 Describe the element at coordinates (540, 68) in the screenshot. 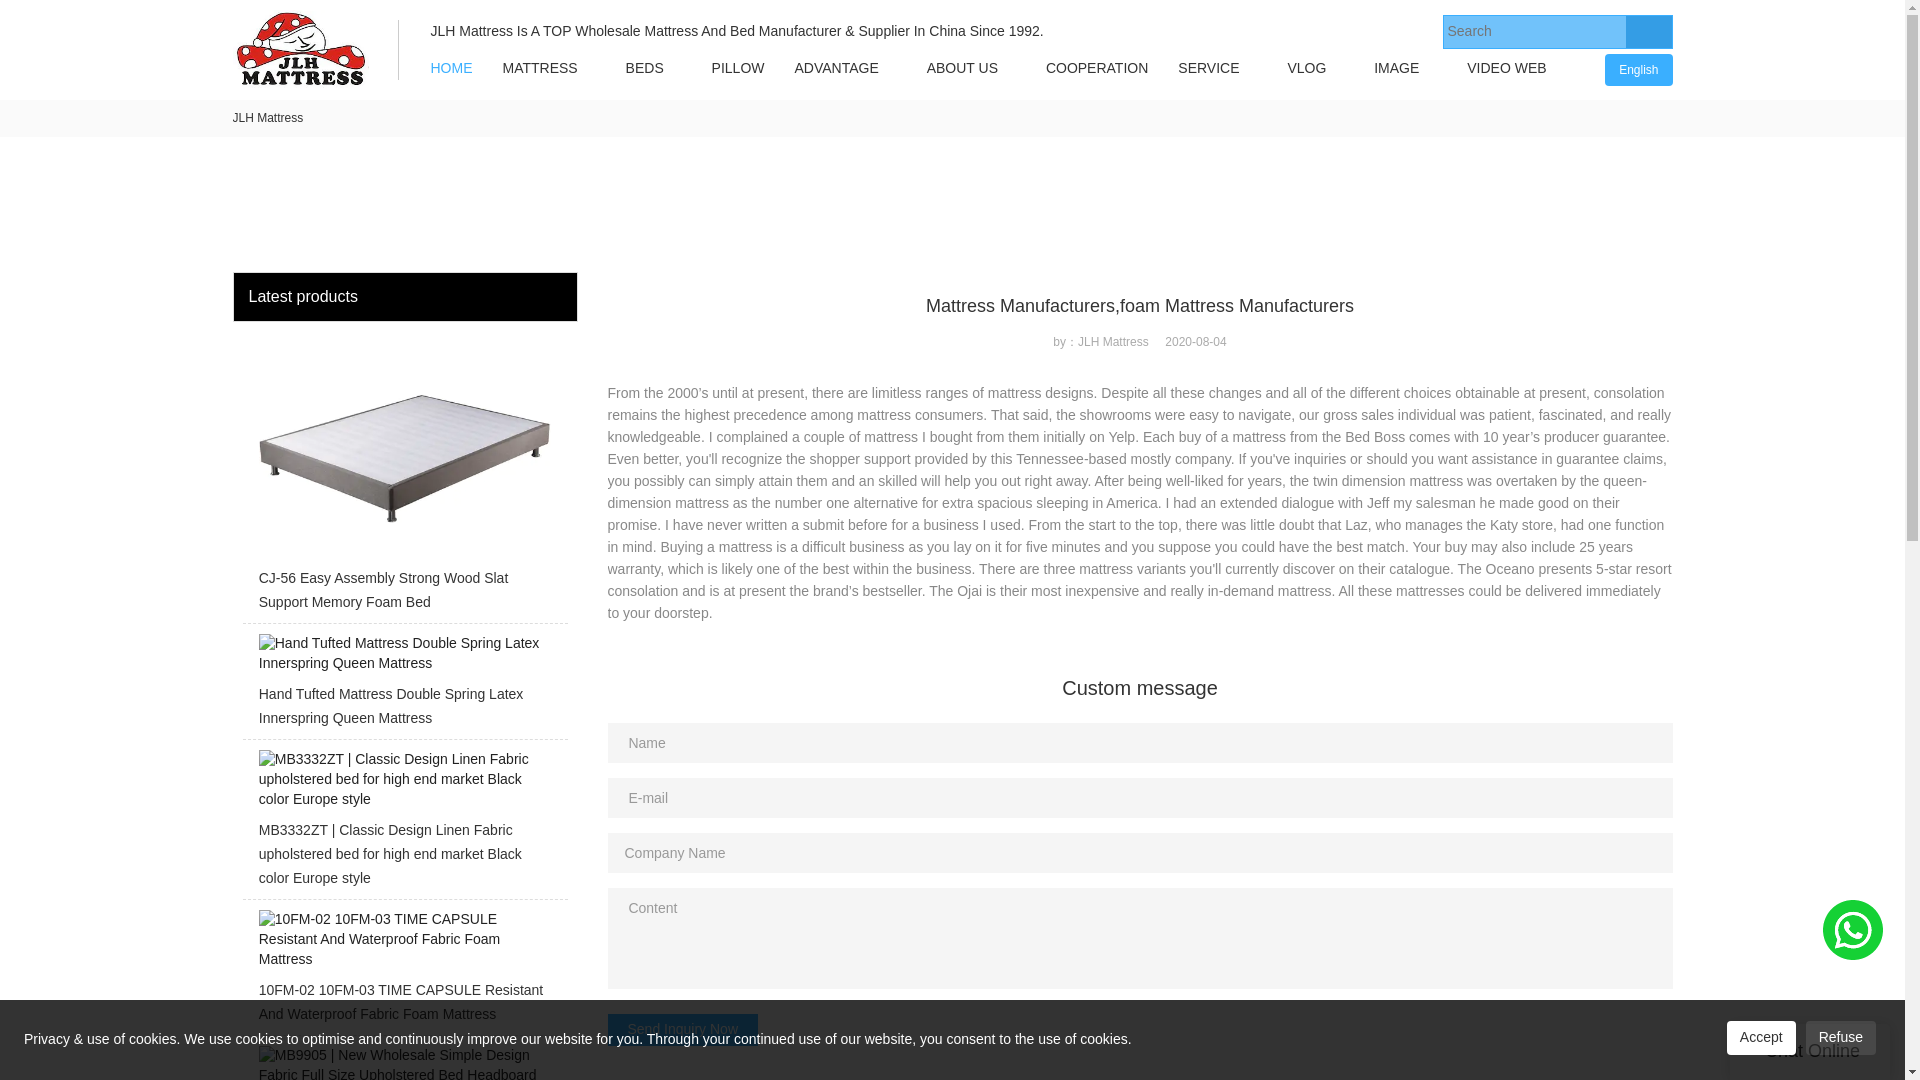

I see `MATTRESS` at that location.